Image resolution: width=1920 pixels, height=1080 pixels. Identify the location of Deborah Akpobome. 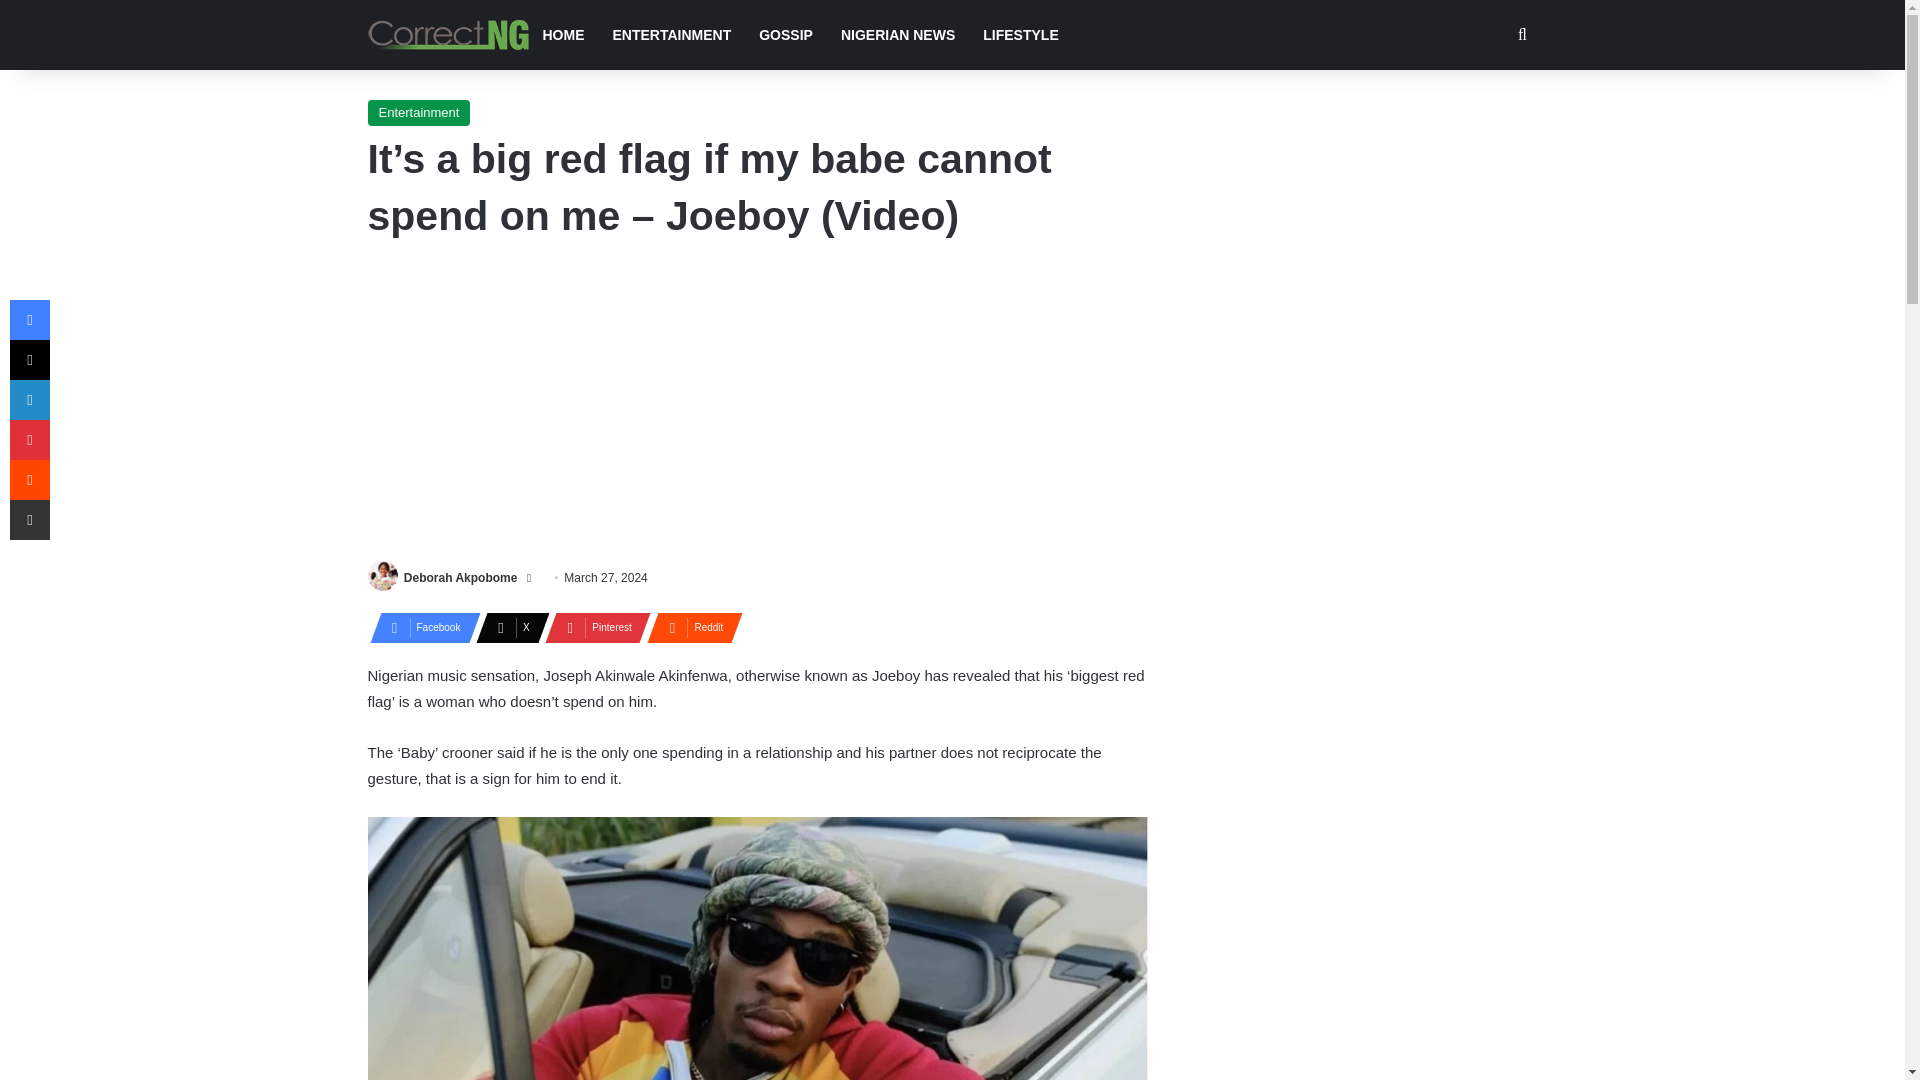
(460, 578).